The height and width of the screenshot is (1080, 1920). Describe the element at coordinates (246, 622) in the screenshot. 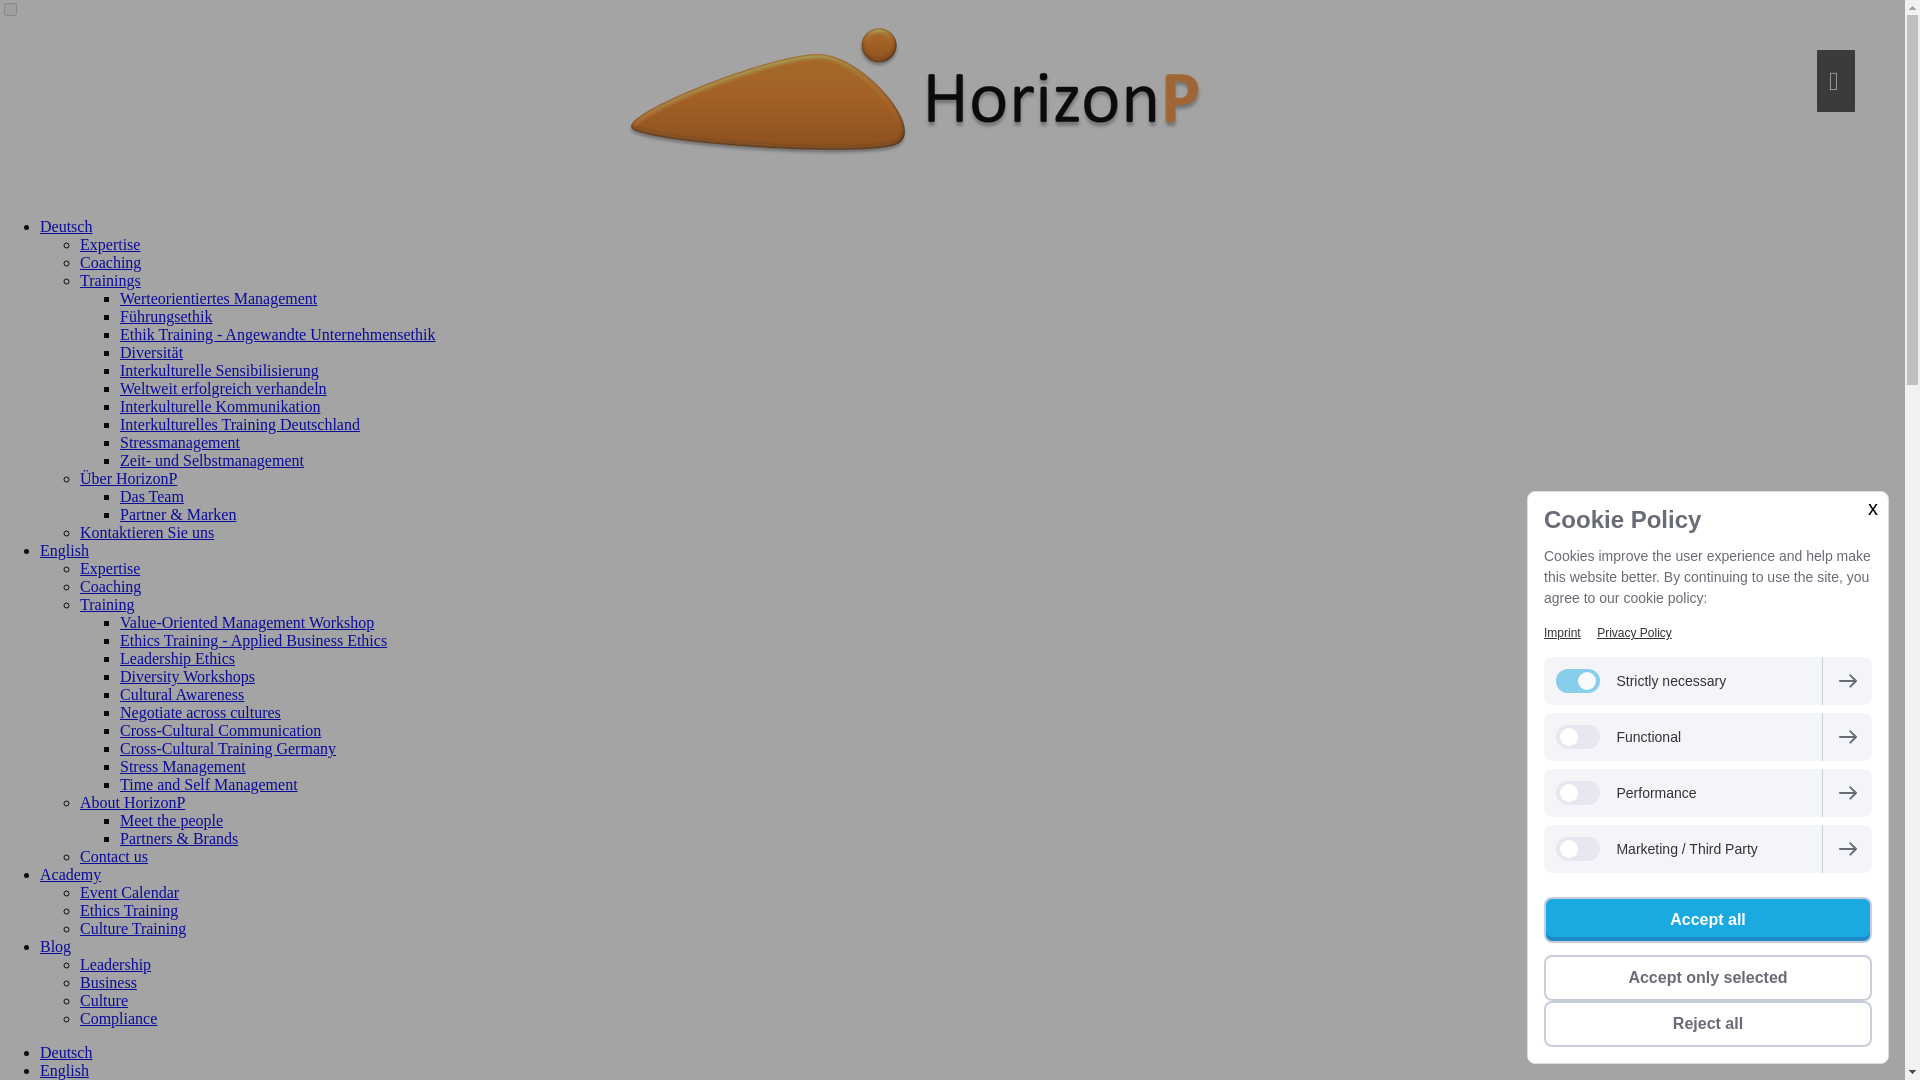

I see `Value-Oriented Management Workshop` at that location.